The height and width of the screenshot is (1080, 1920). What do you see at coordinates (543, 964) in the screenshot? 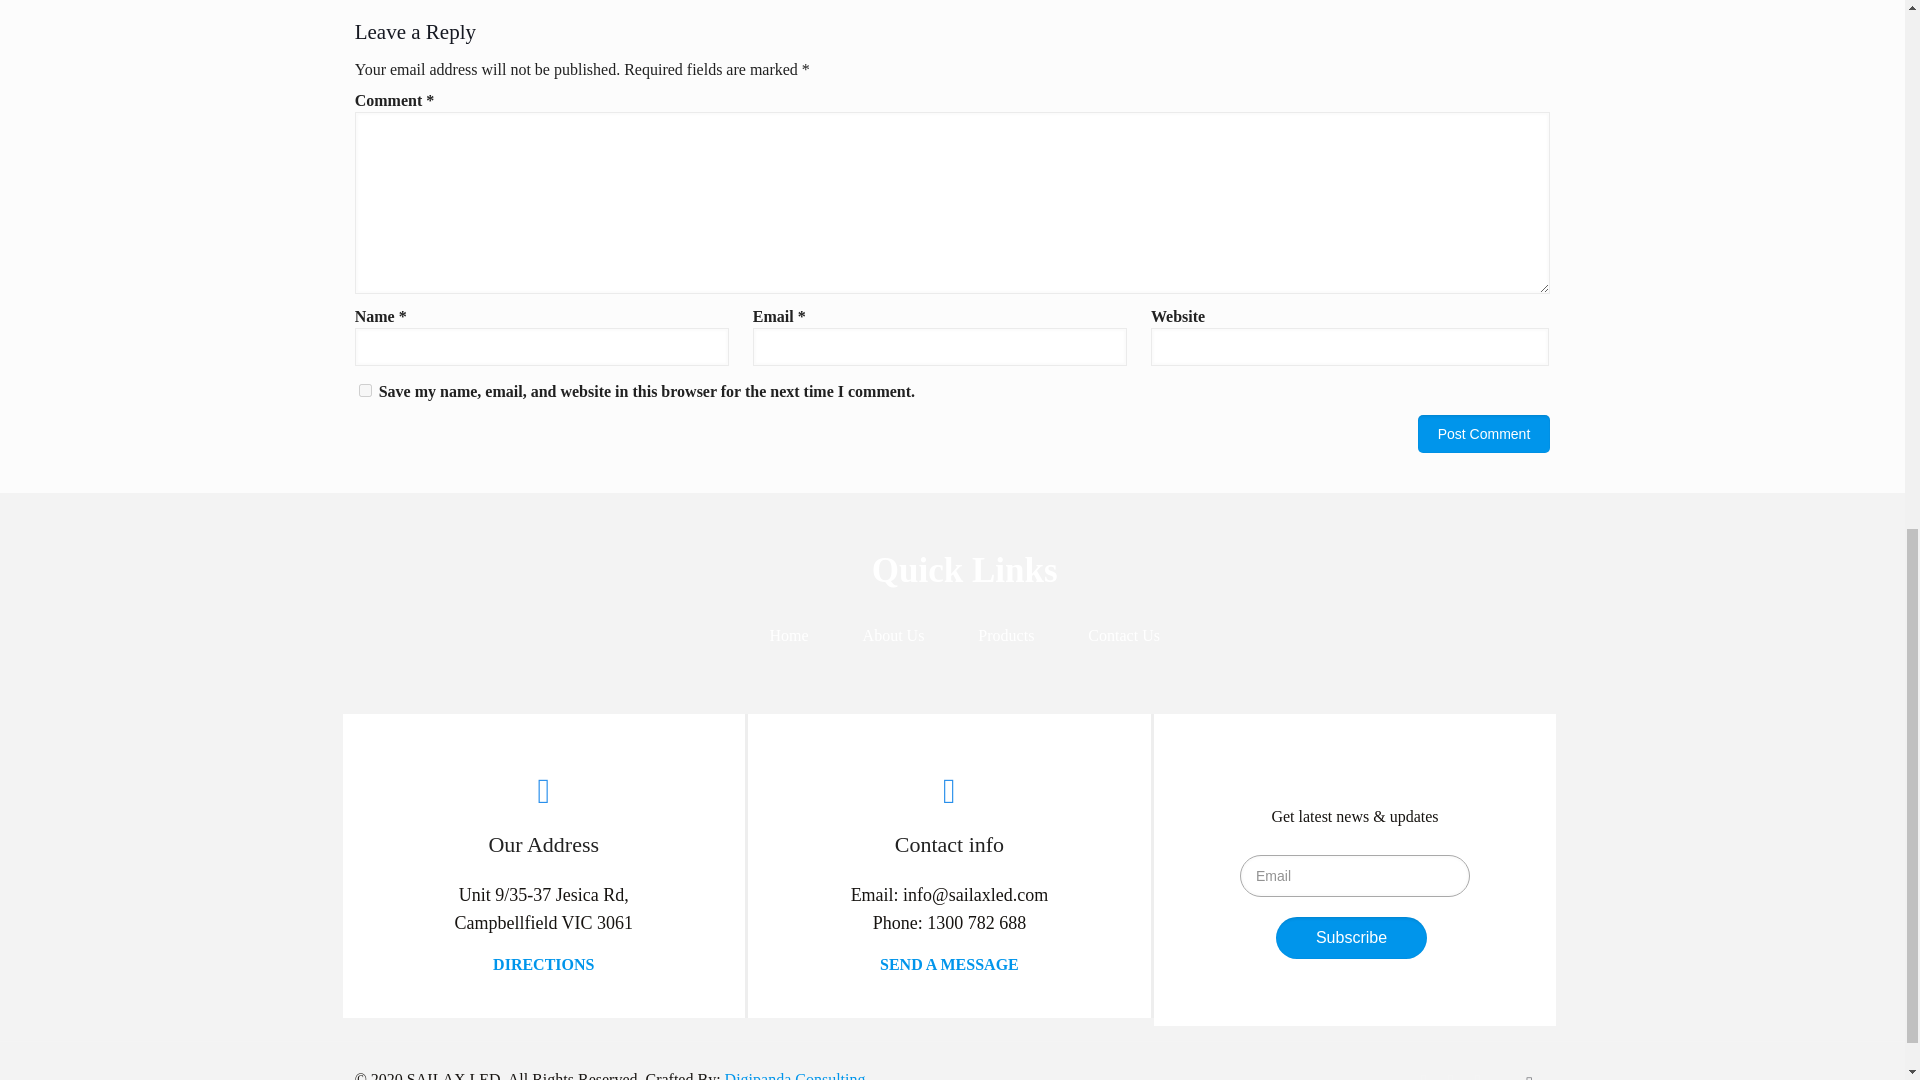
I see `DIRECTIONS` at bounding box center [543, 964].